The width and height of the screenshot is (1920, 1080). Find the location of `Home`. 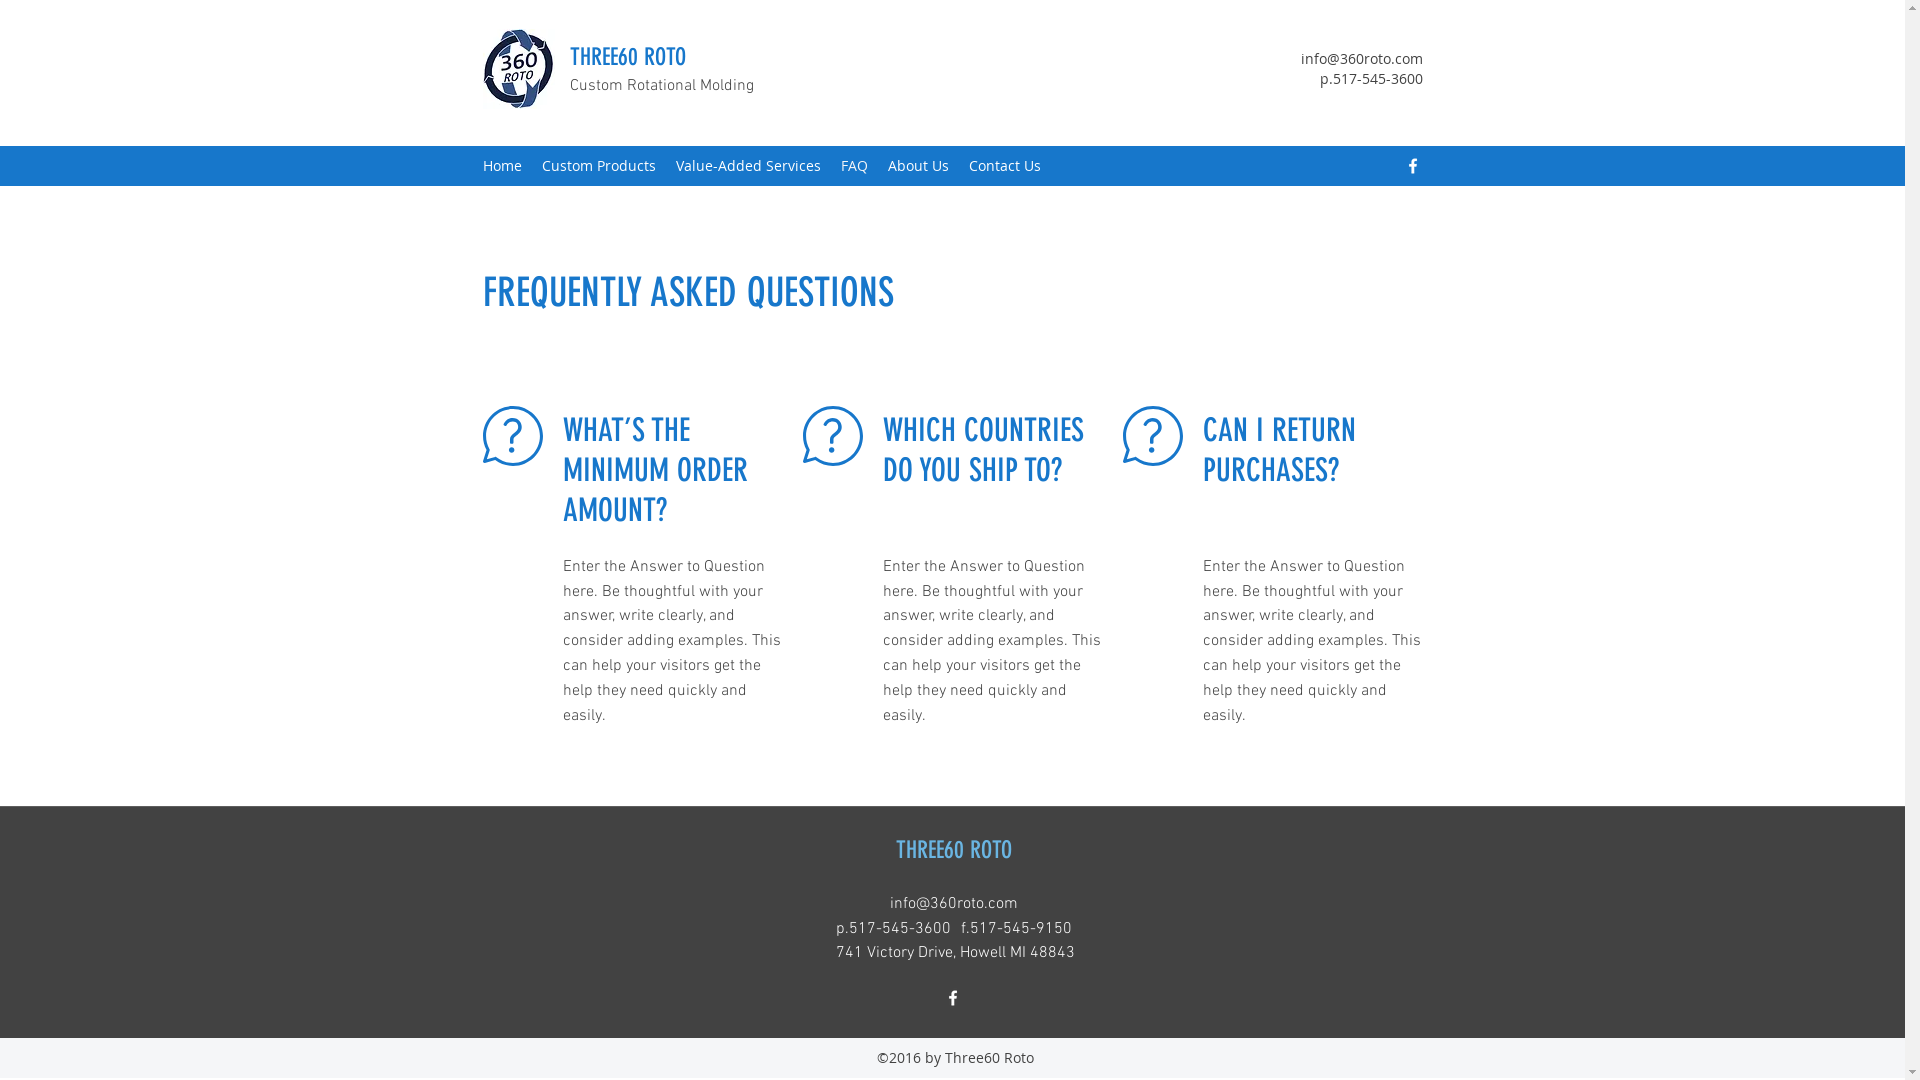

Home is located at coordinates (502, 166).